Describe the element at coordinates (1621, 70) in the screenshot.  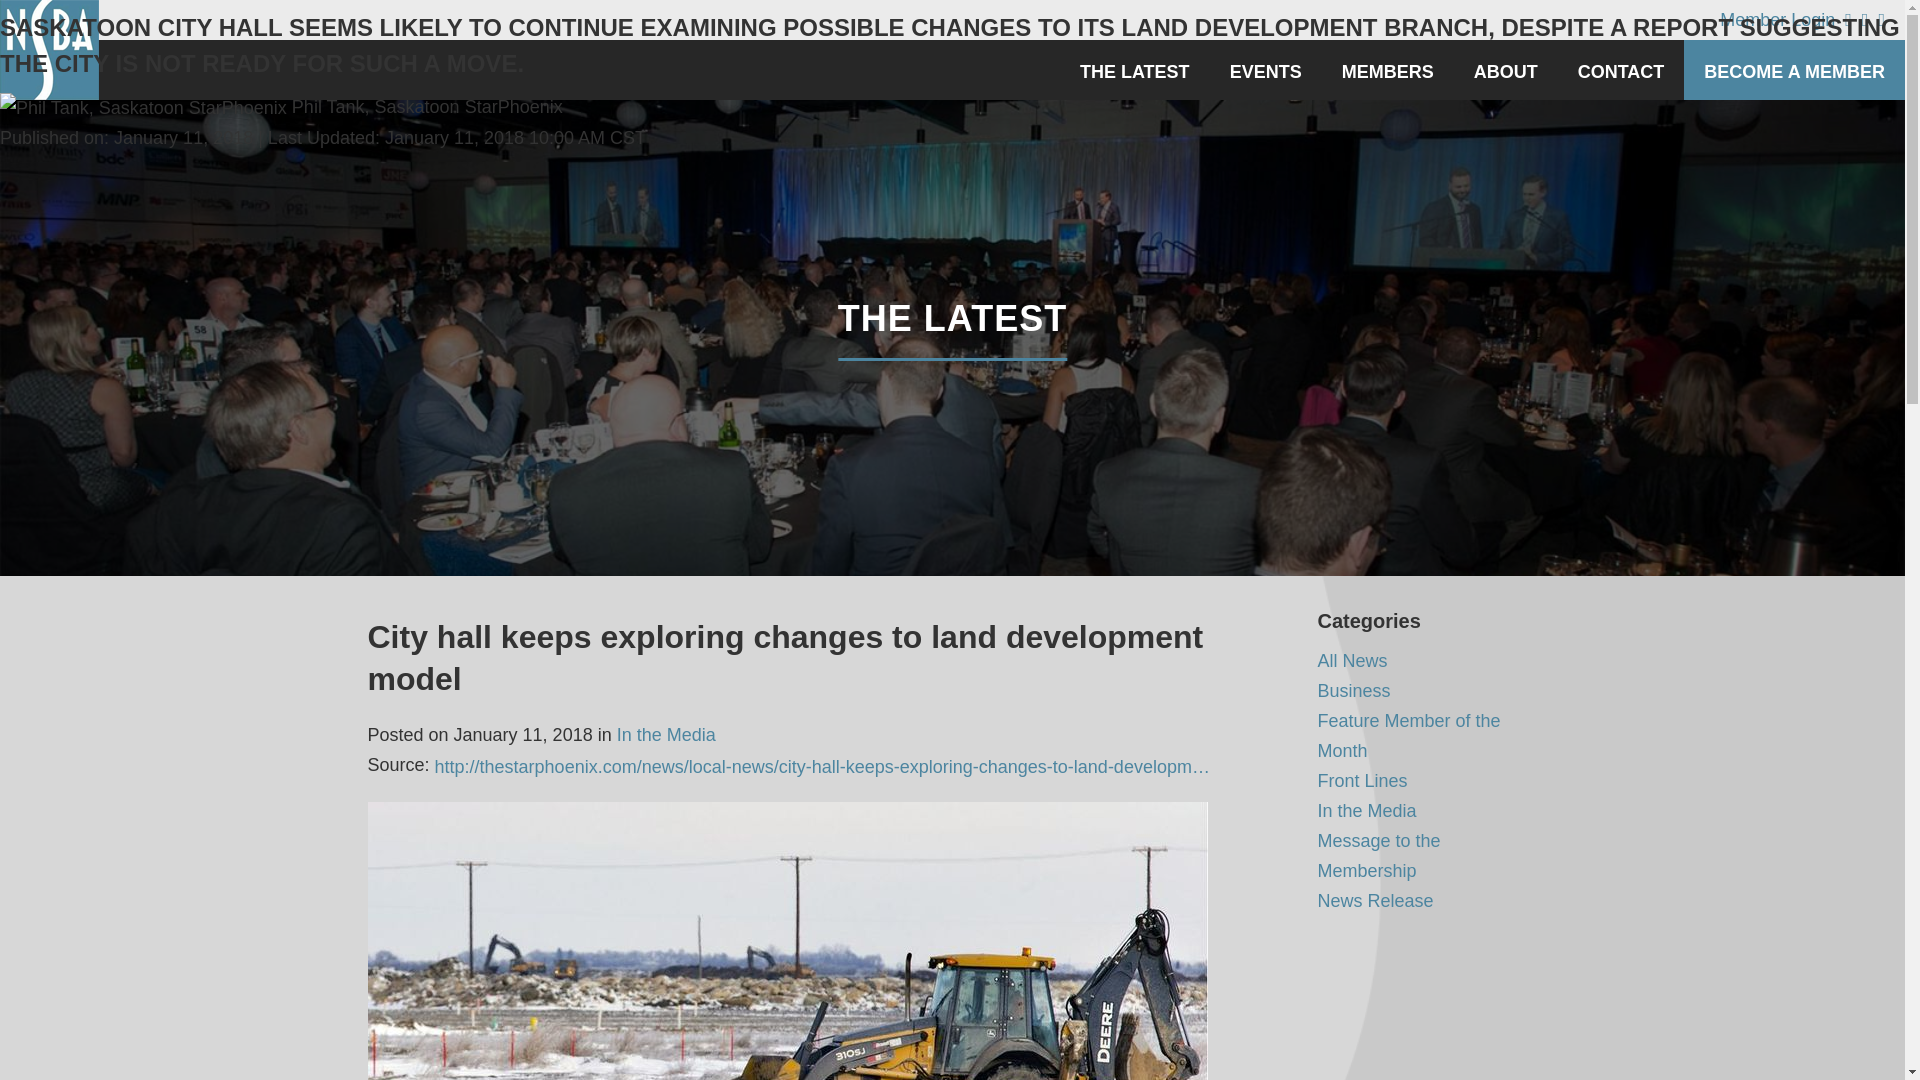
I see `CONTACT` at that location.